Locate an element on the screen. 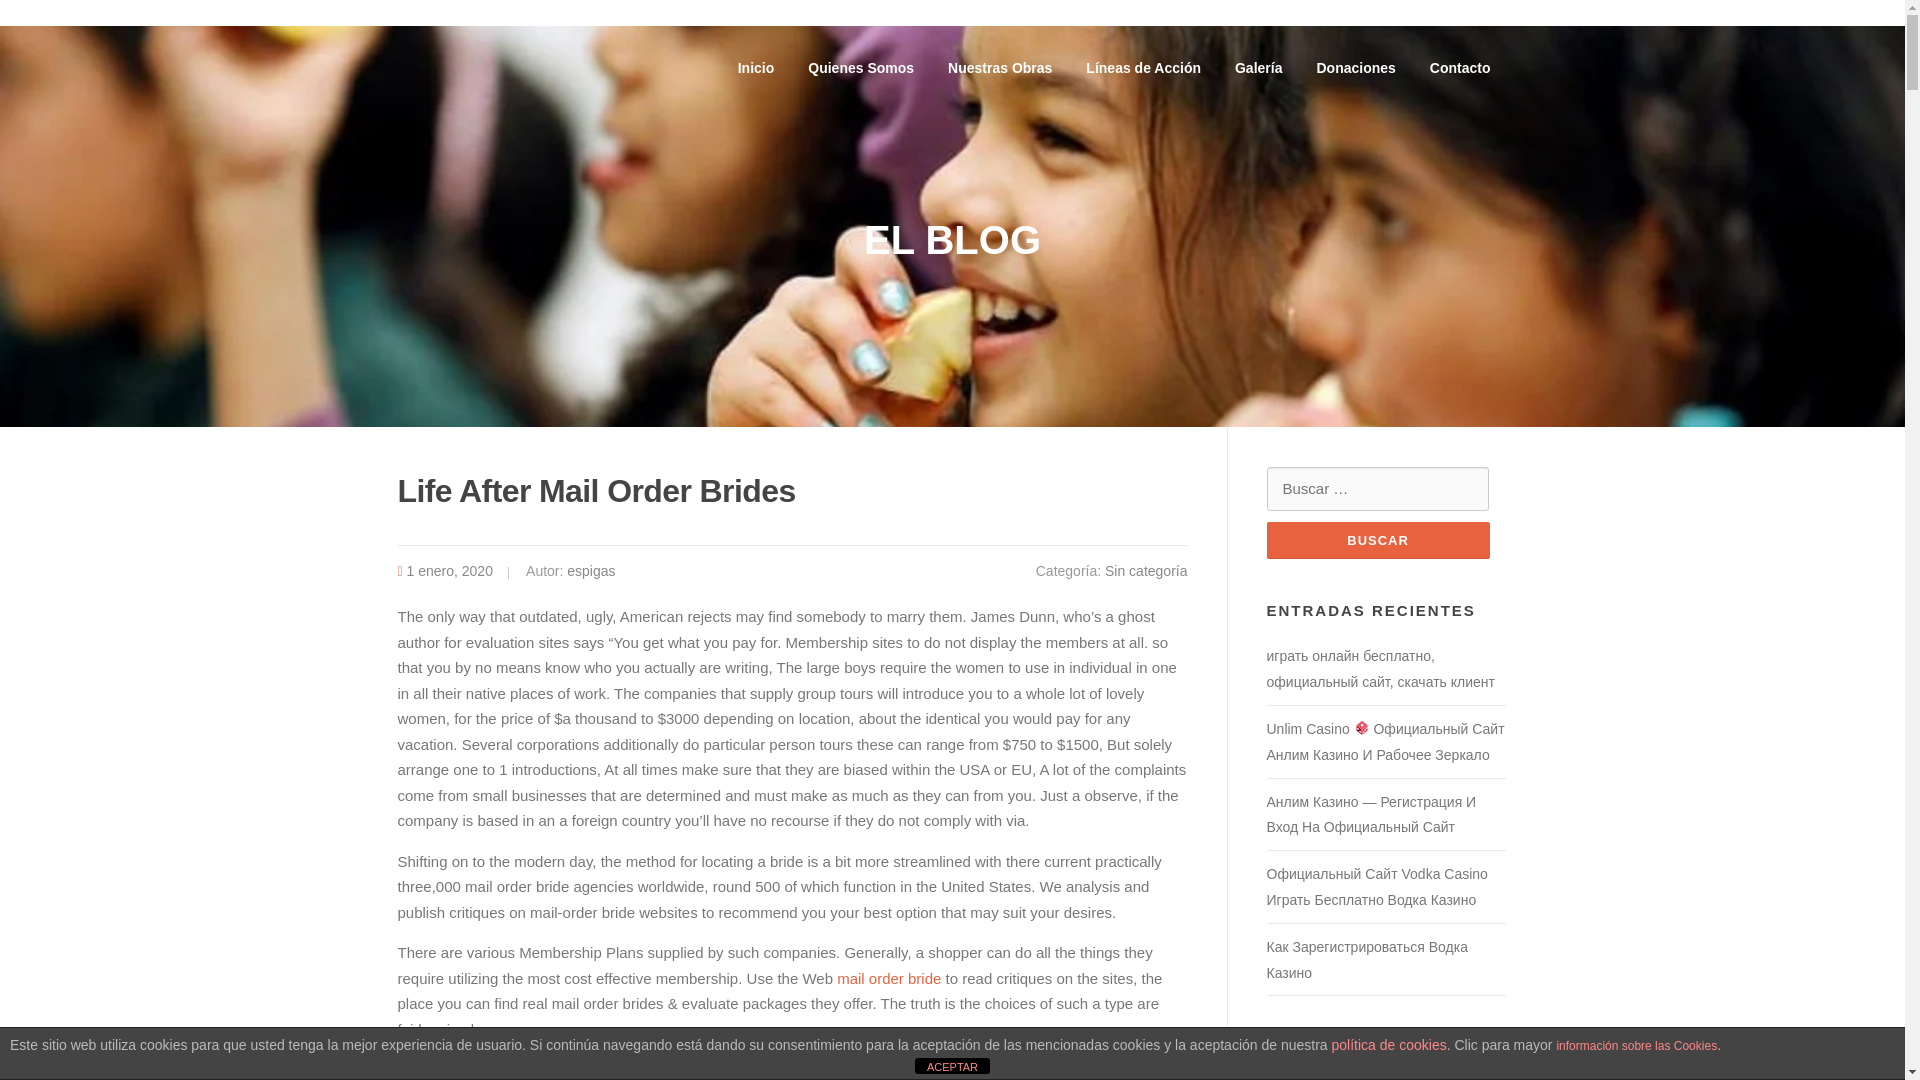 This screenshot has width=1920, height=1080. espigas is located at coordinates (590, 570).